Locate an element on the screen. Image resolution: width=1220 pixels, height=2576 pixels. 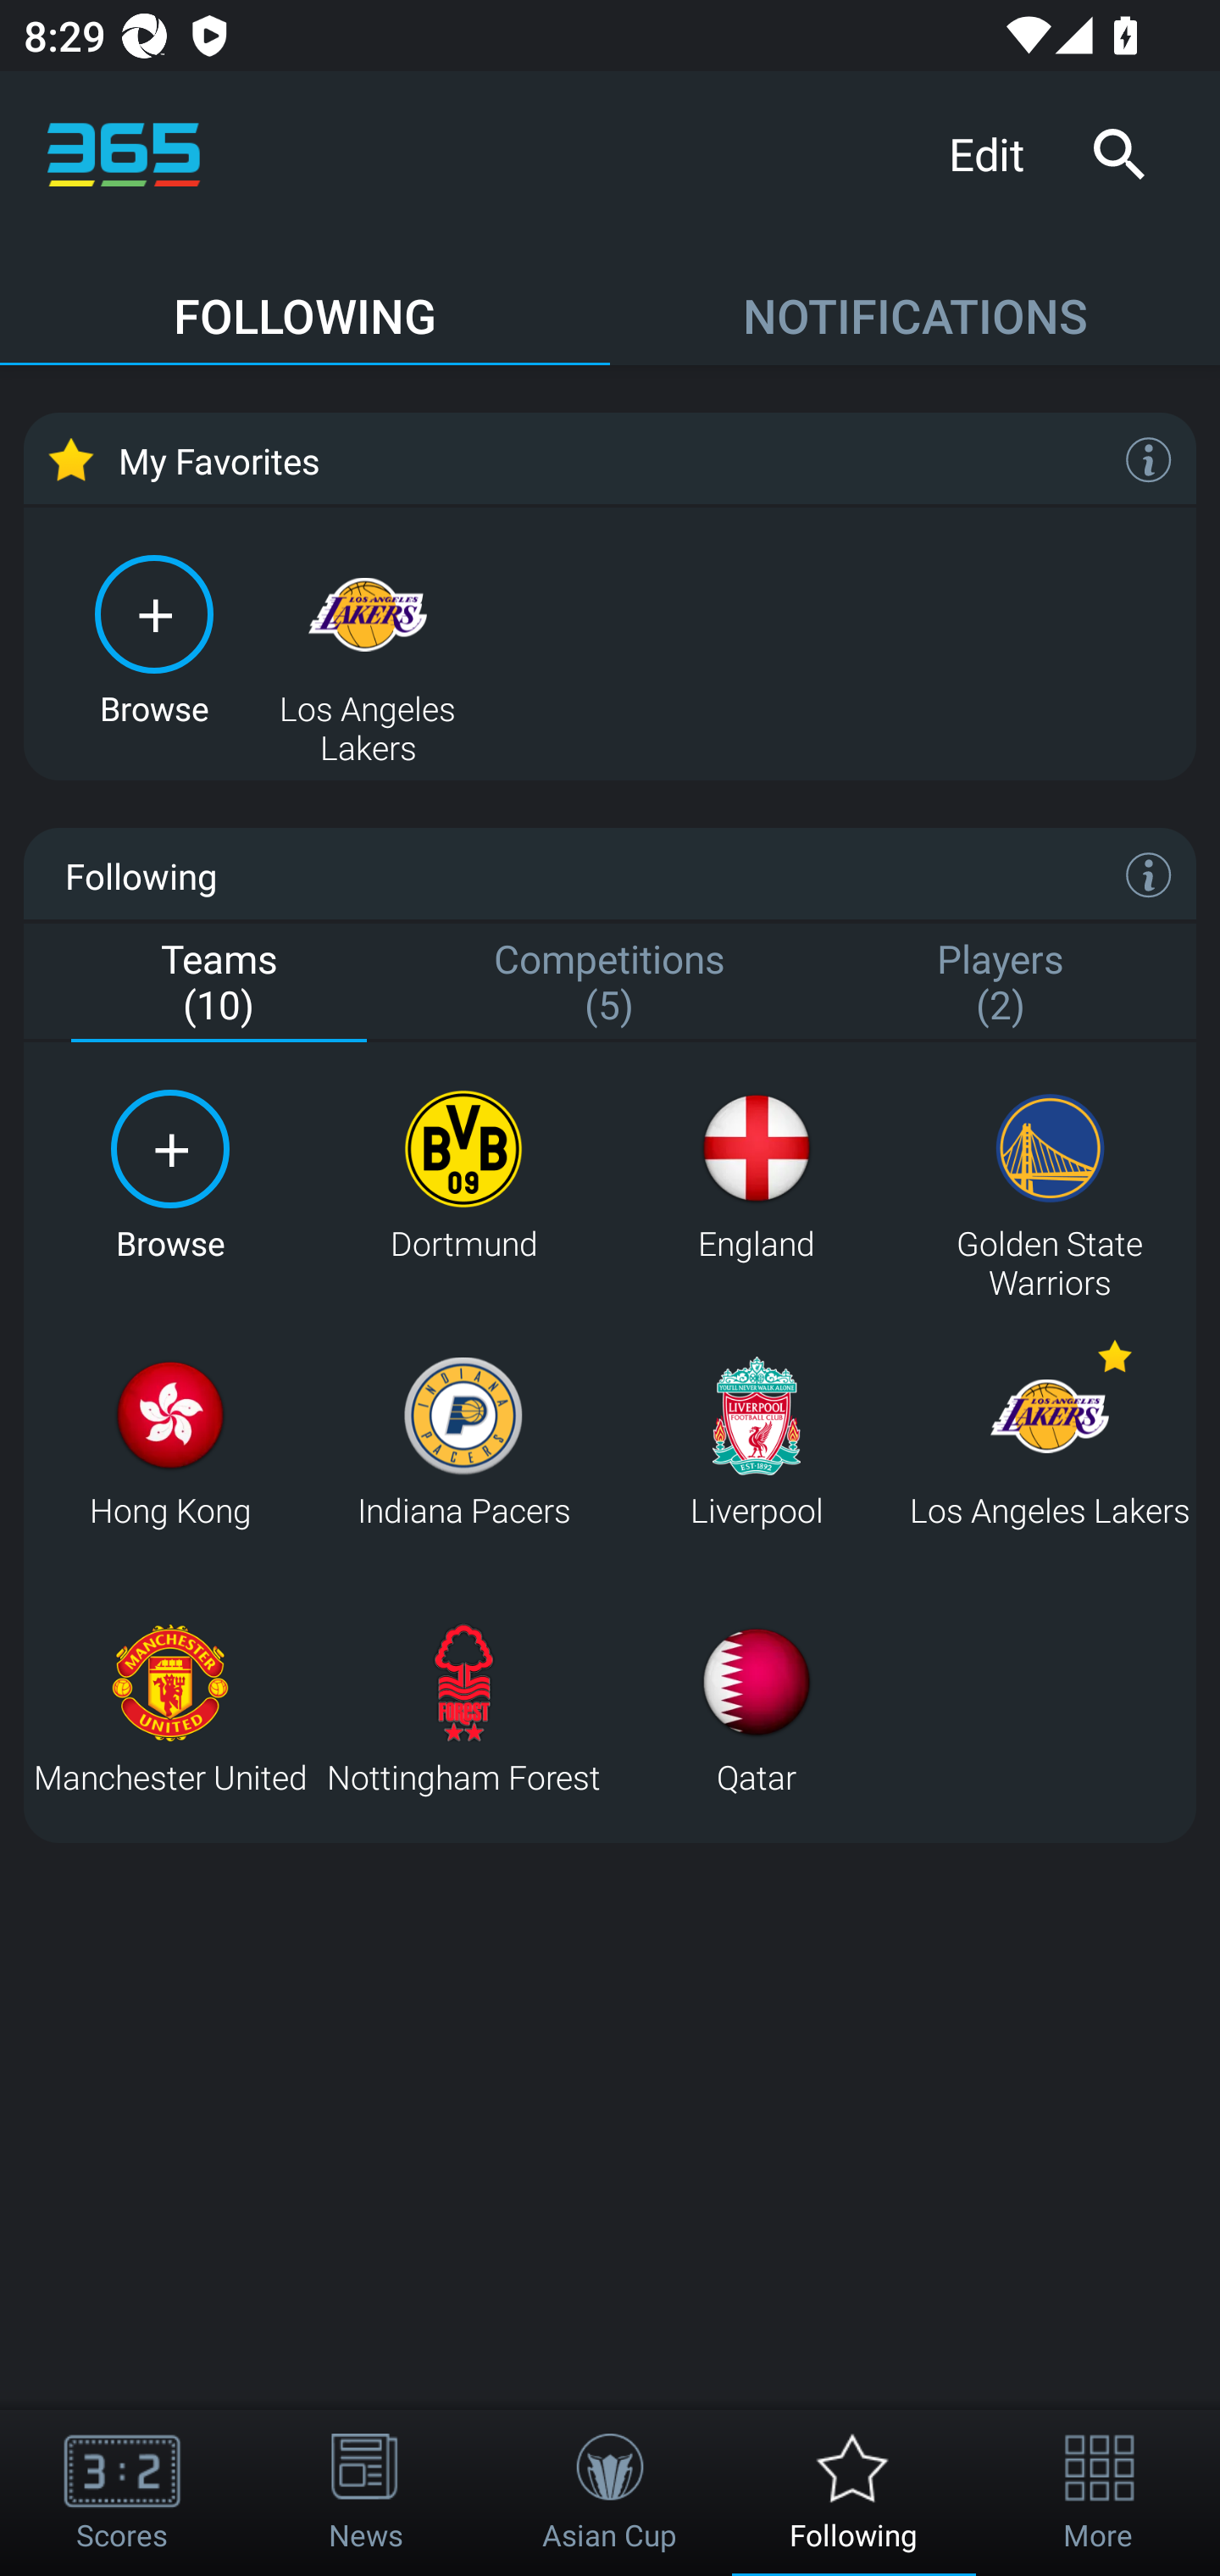
Nottingham Forest is located at coordinates (463, 1708).